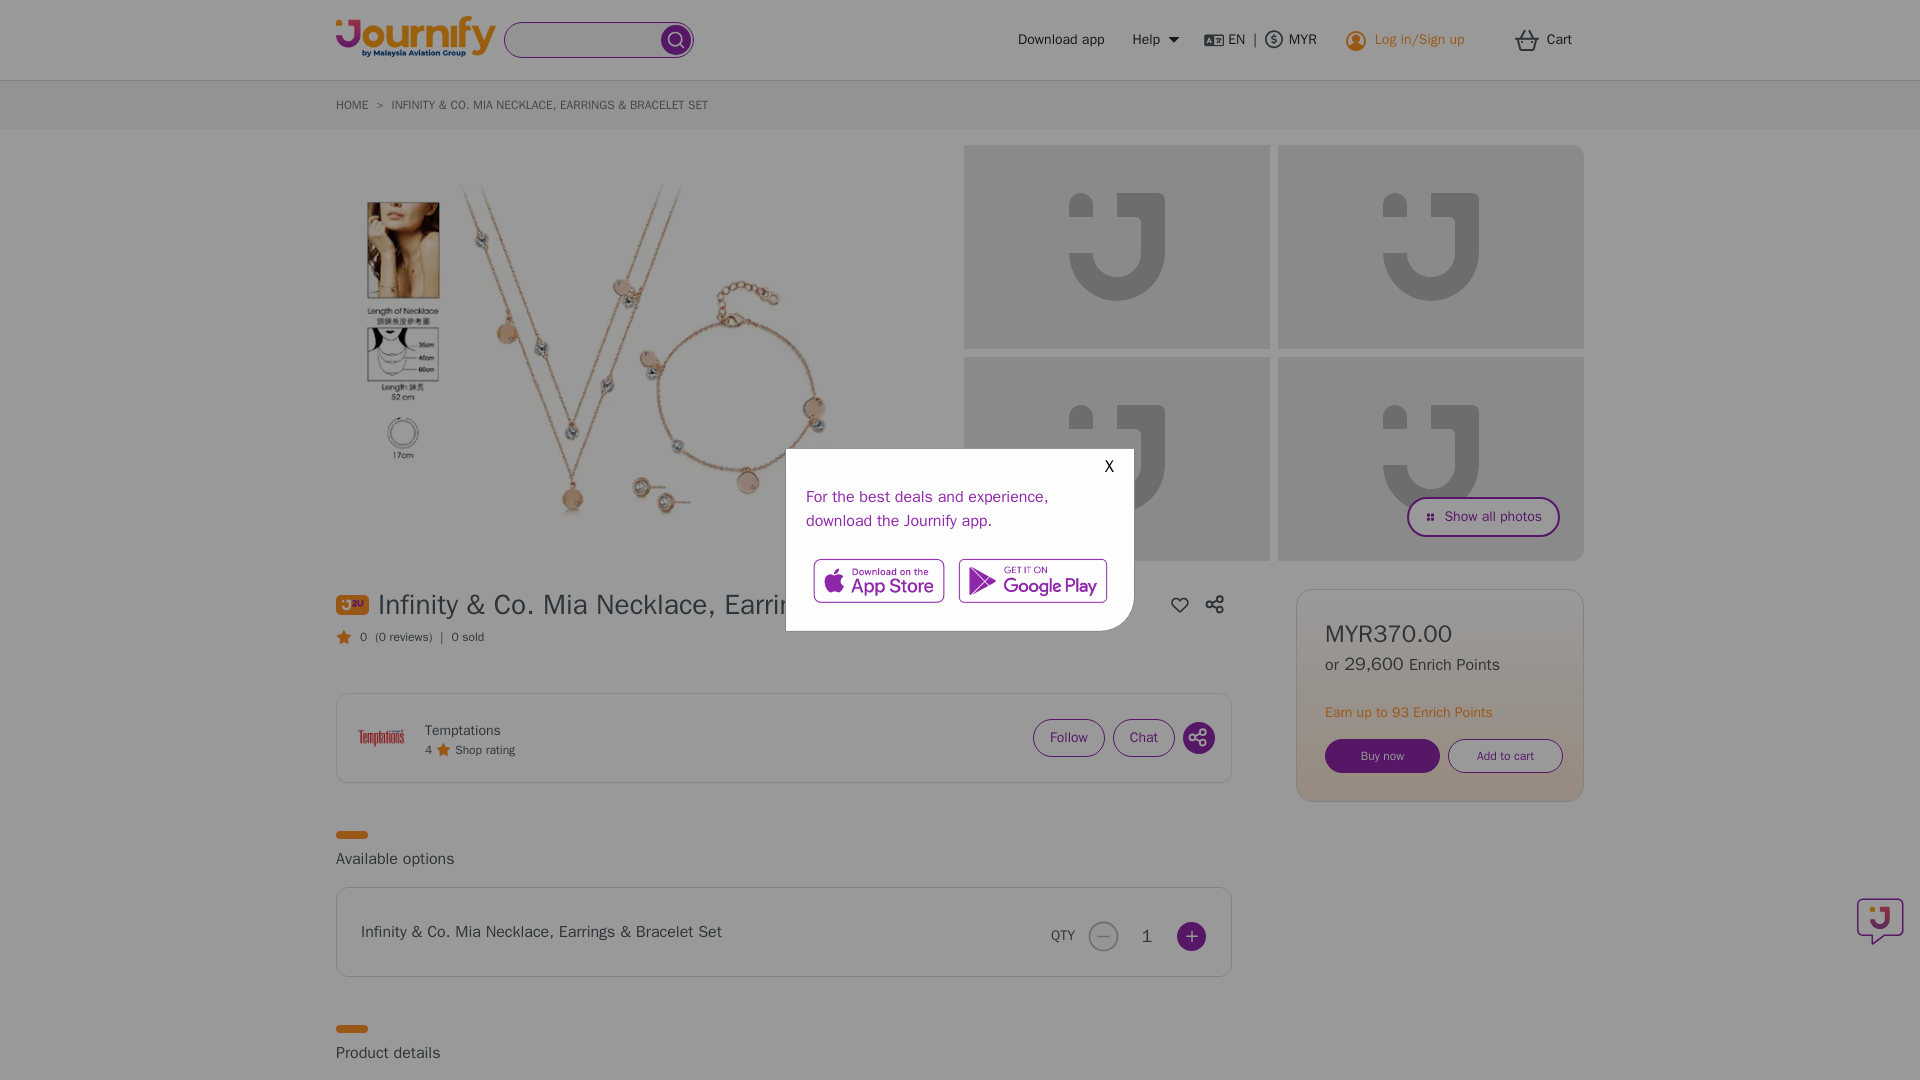 This screenshot has width=1920, height=1080. I want to click on Chat, so click(1144, 738).